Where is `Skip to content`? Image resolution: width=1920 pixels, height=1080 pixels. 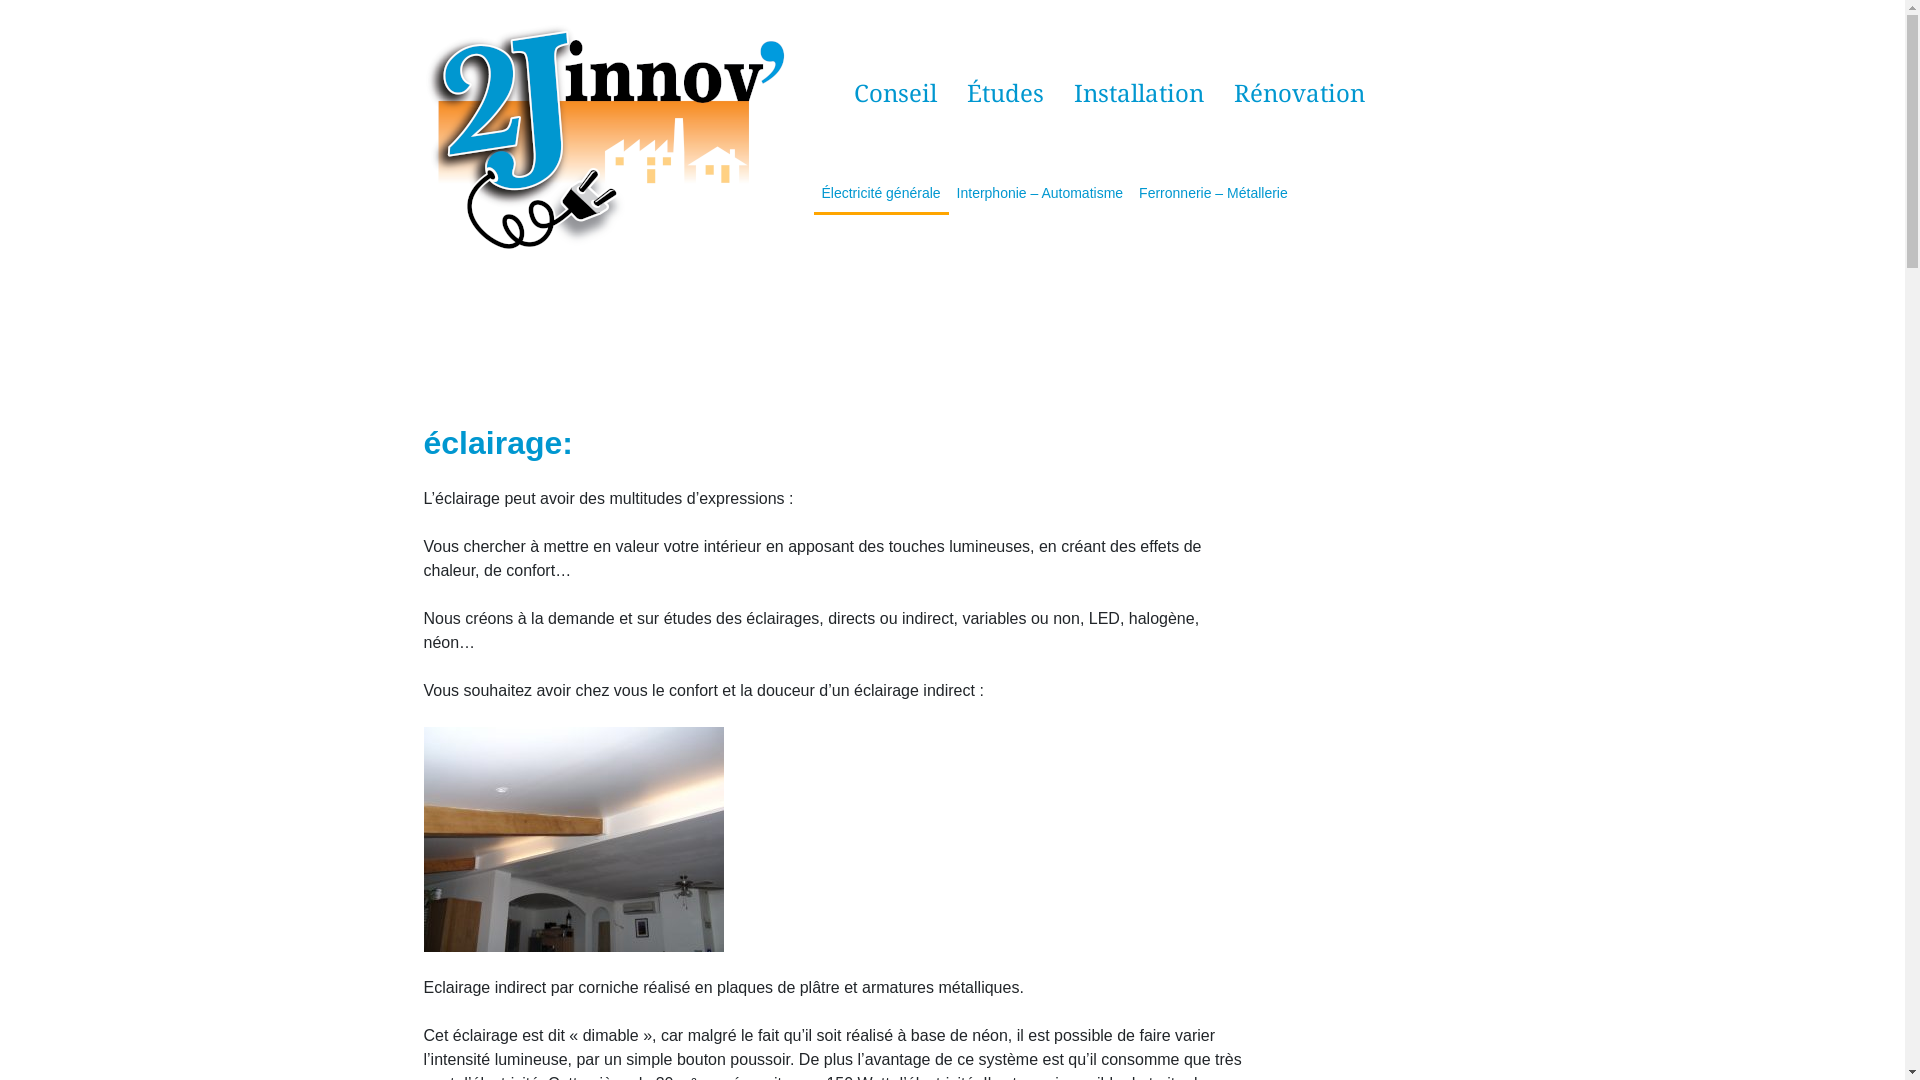 Skip to content is located at coordinates (0, 0).